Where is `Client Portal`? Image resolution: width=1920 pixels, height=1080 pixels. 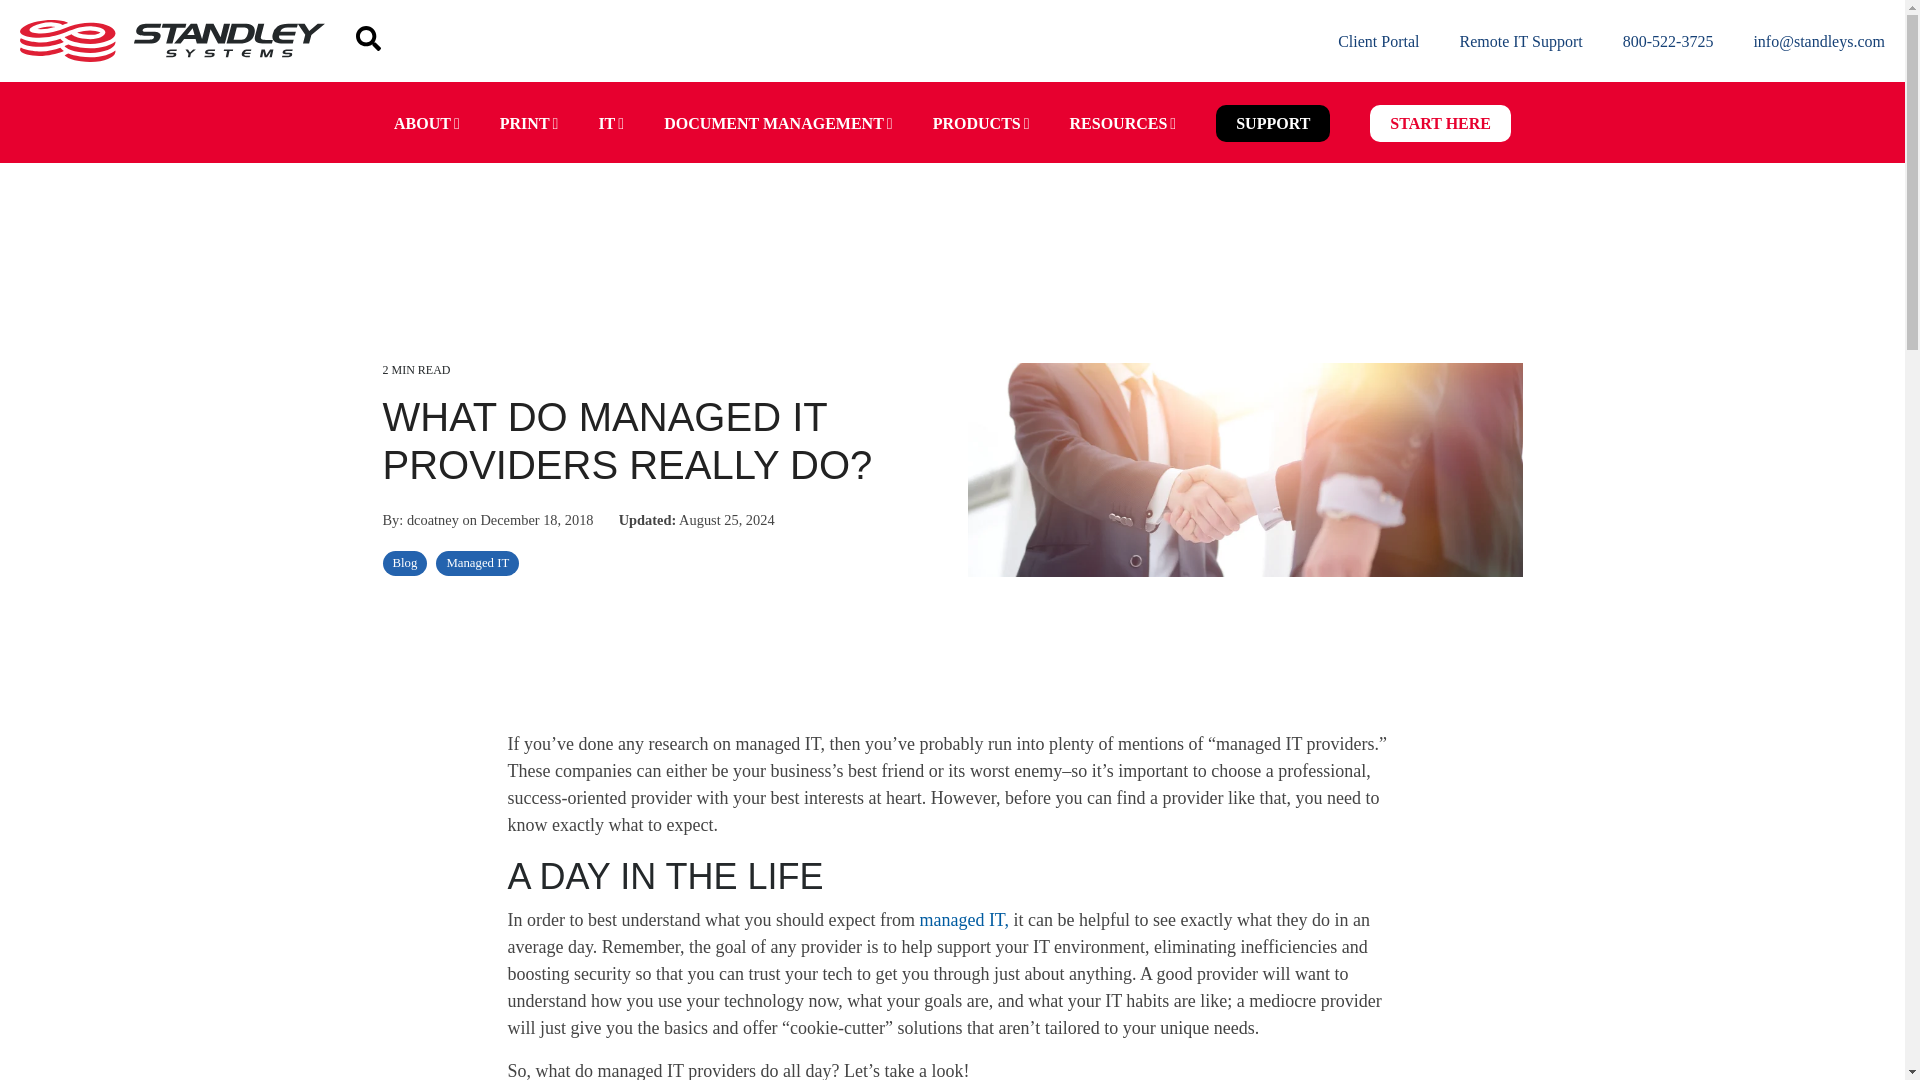
Client Portal is located at coordinates (1378, 42).